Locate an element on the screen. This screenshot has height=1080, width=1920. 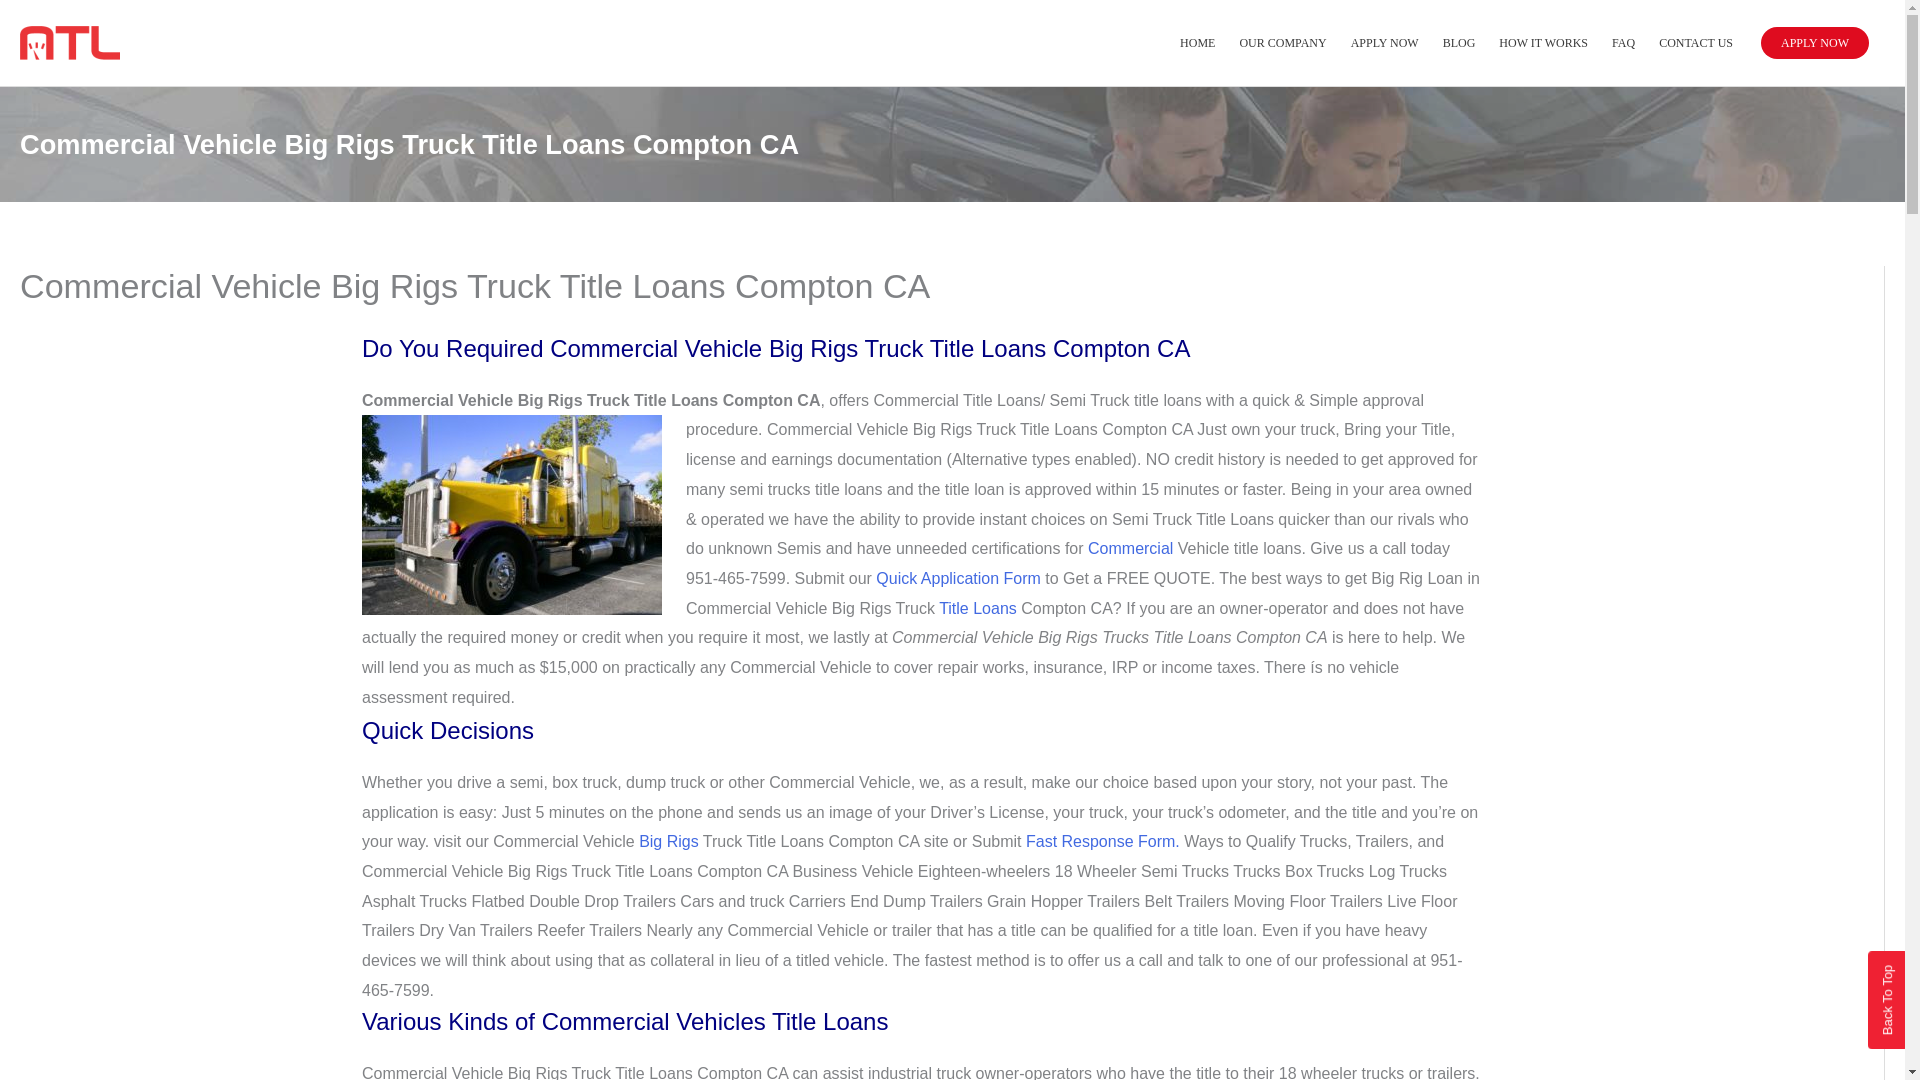
APPLY NOW is located at coordinates (1384, 42).